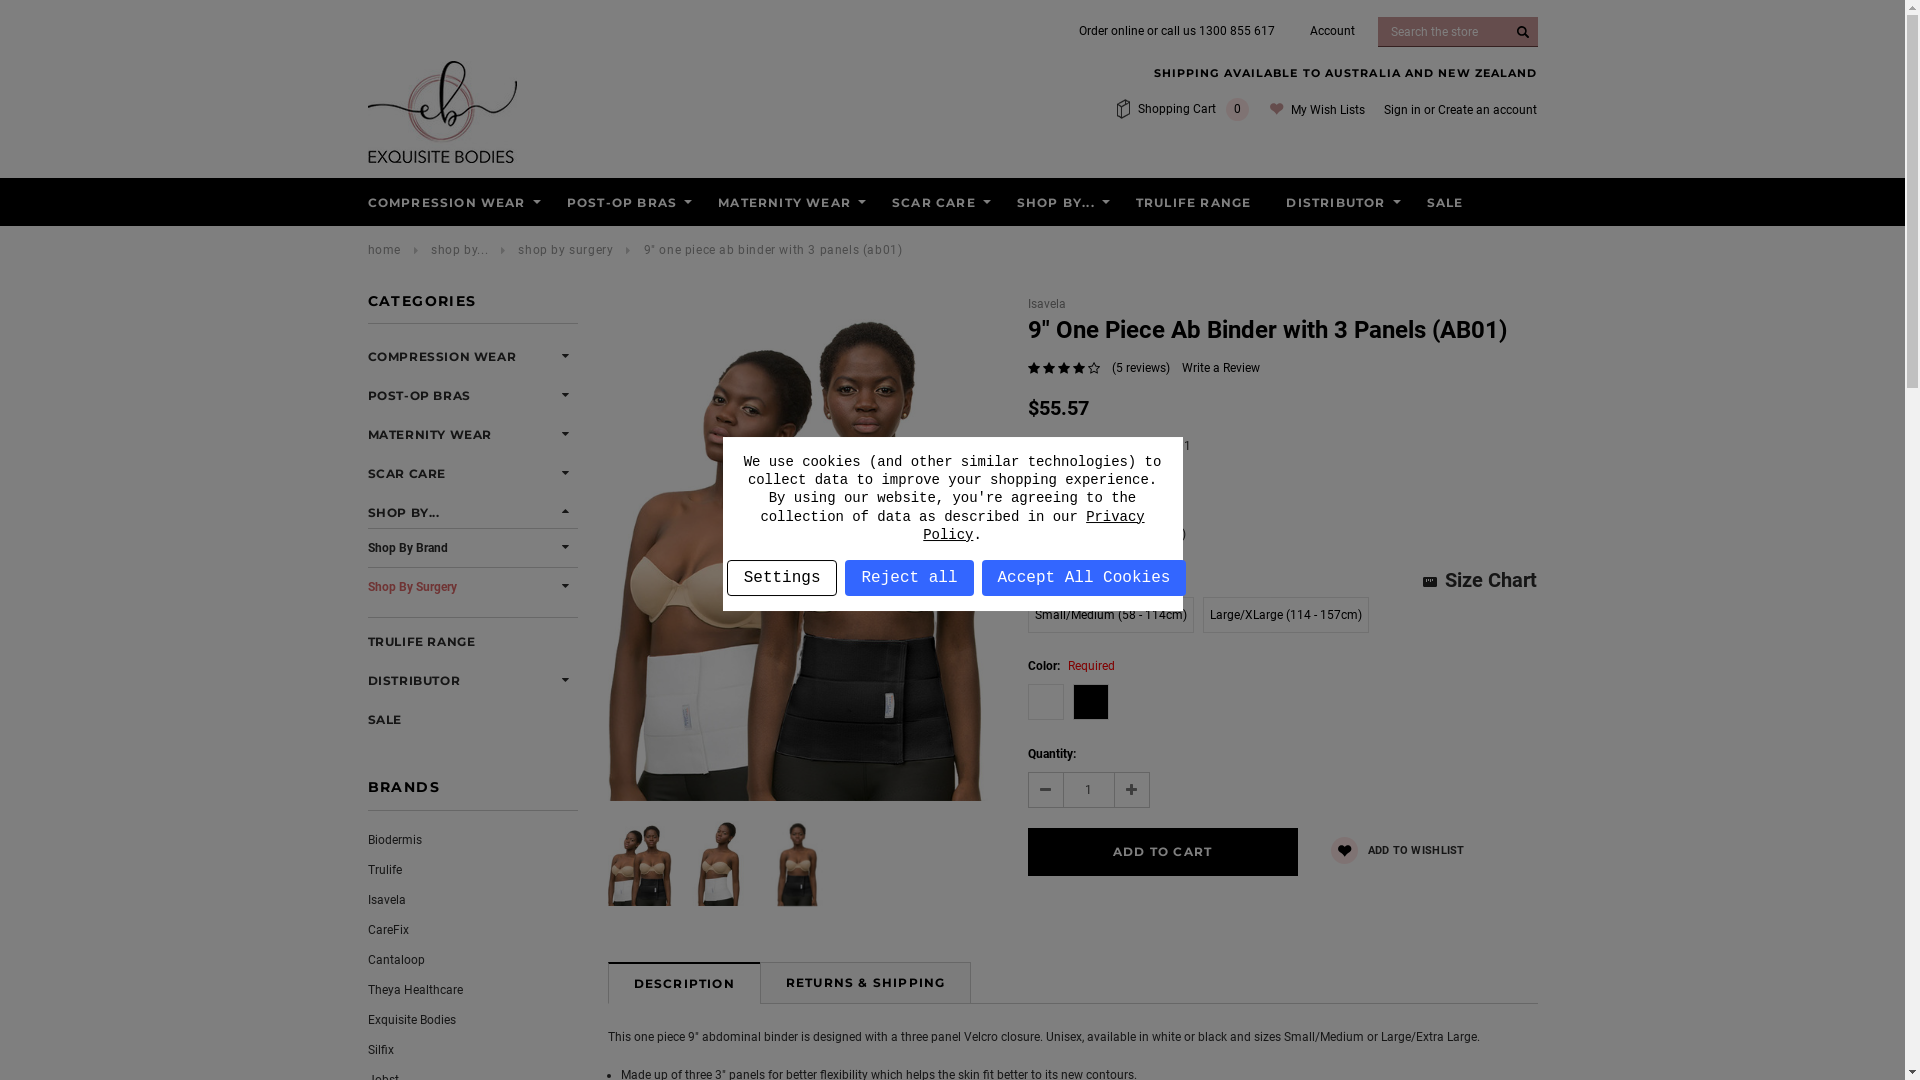  What do you see at coordinates (1046, 790) in the screenshot?
I see `Decrease Quantity:` at bounding box center [1046, 790].